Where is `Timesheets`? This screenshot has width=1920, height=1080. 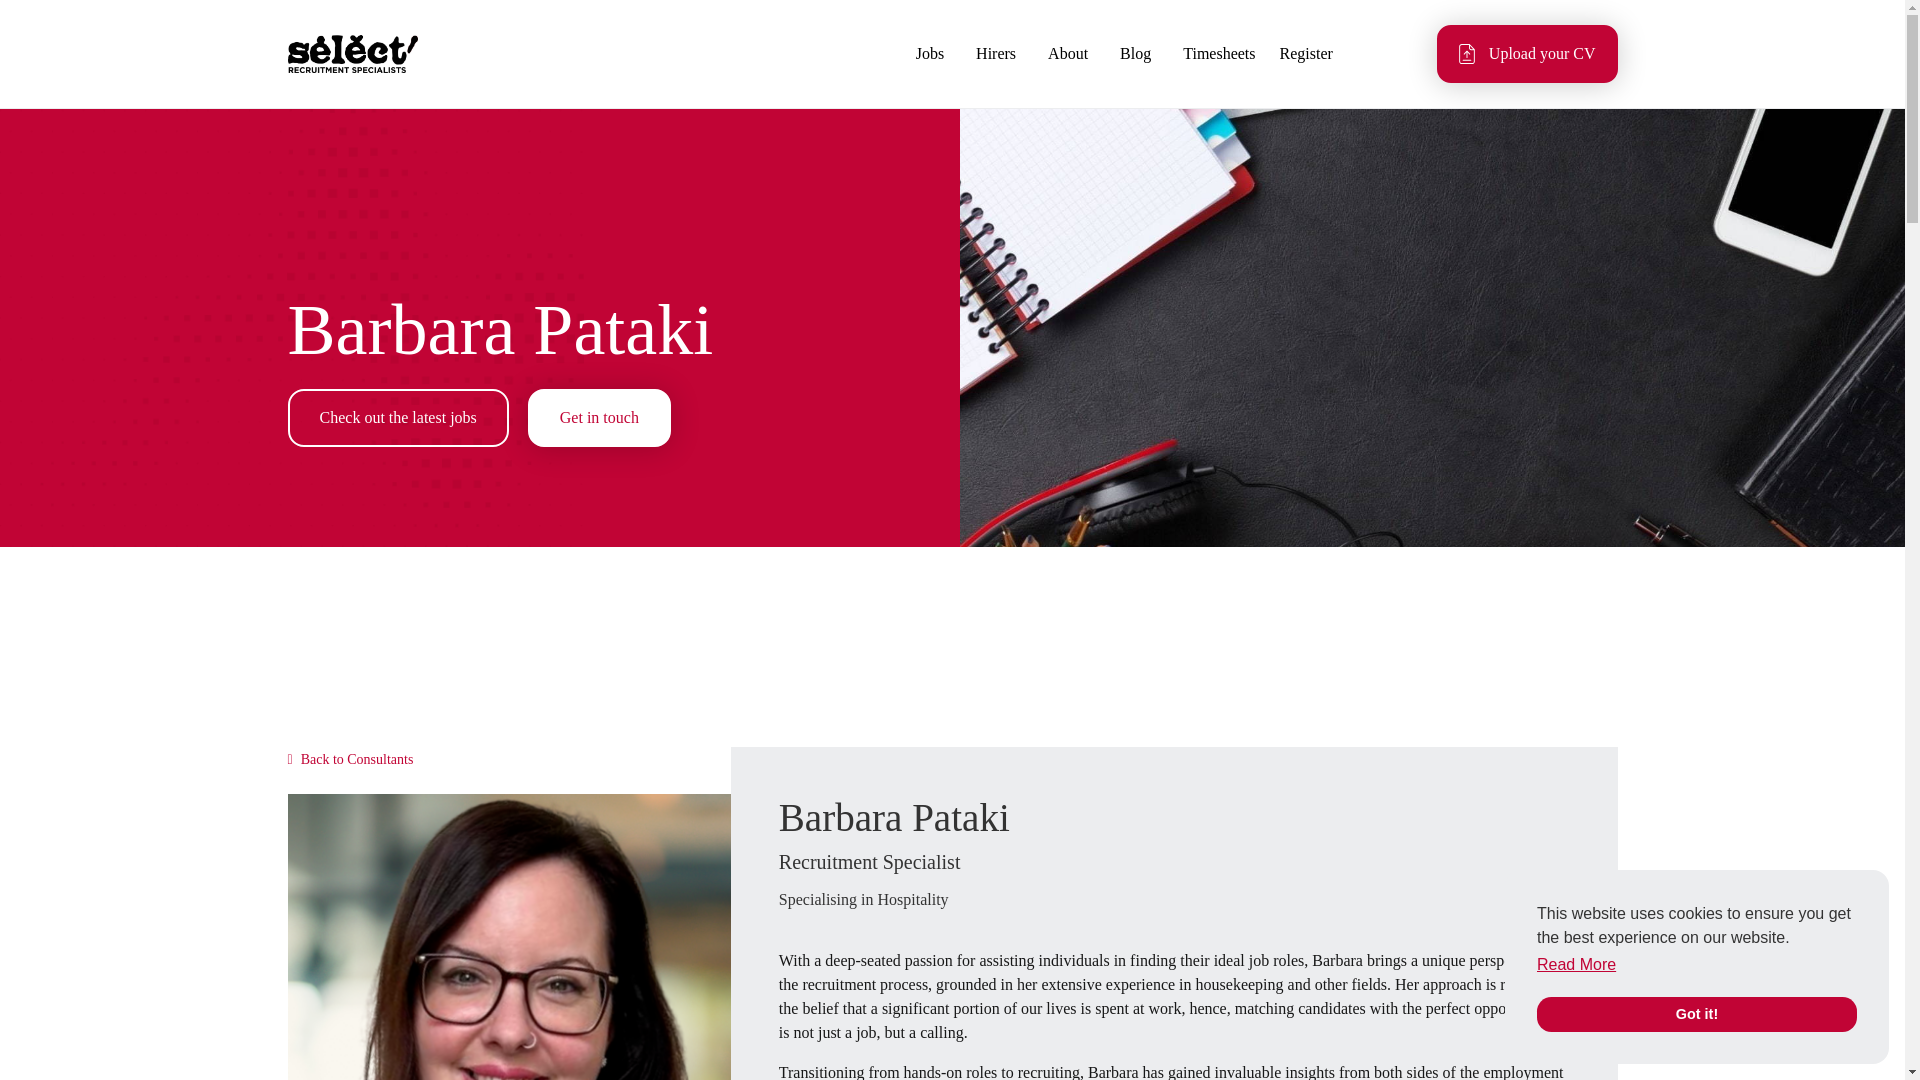
Timesheets is located at coordinates (1219, 54).